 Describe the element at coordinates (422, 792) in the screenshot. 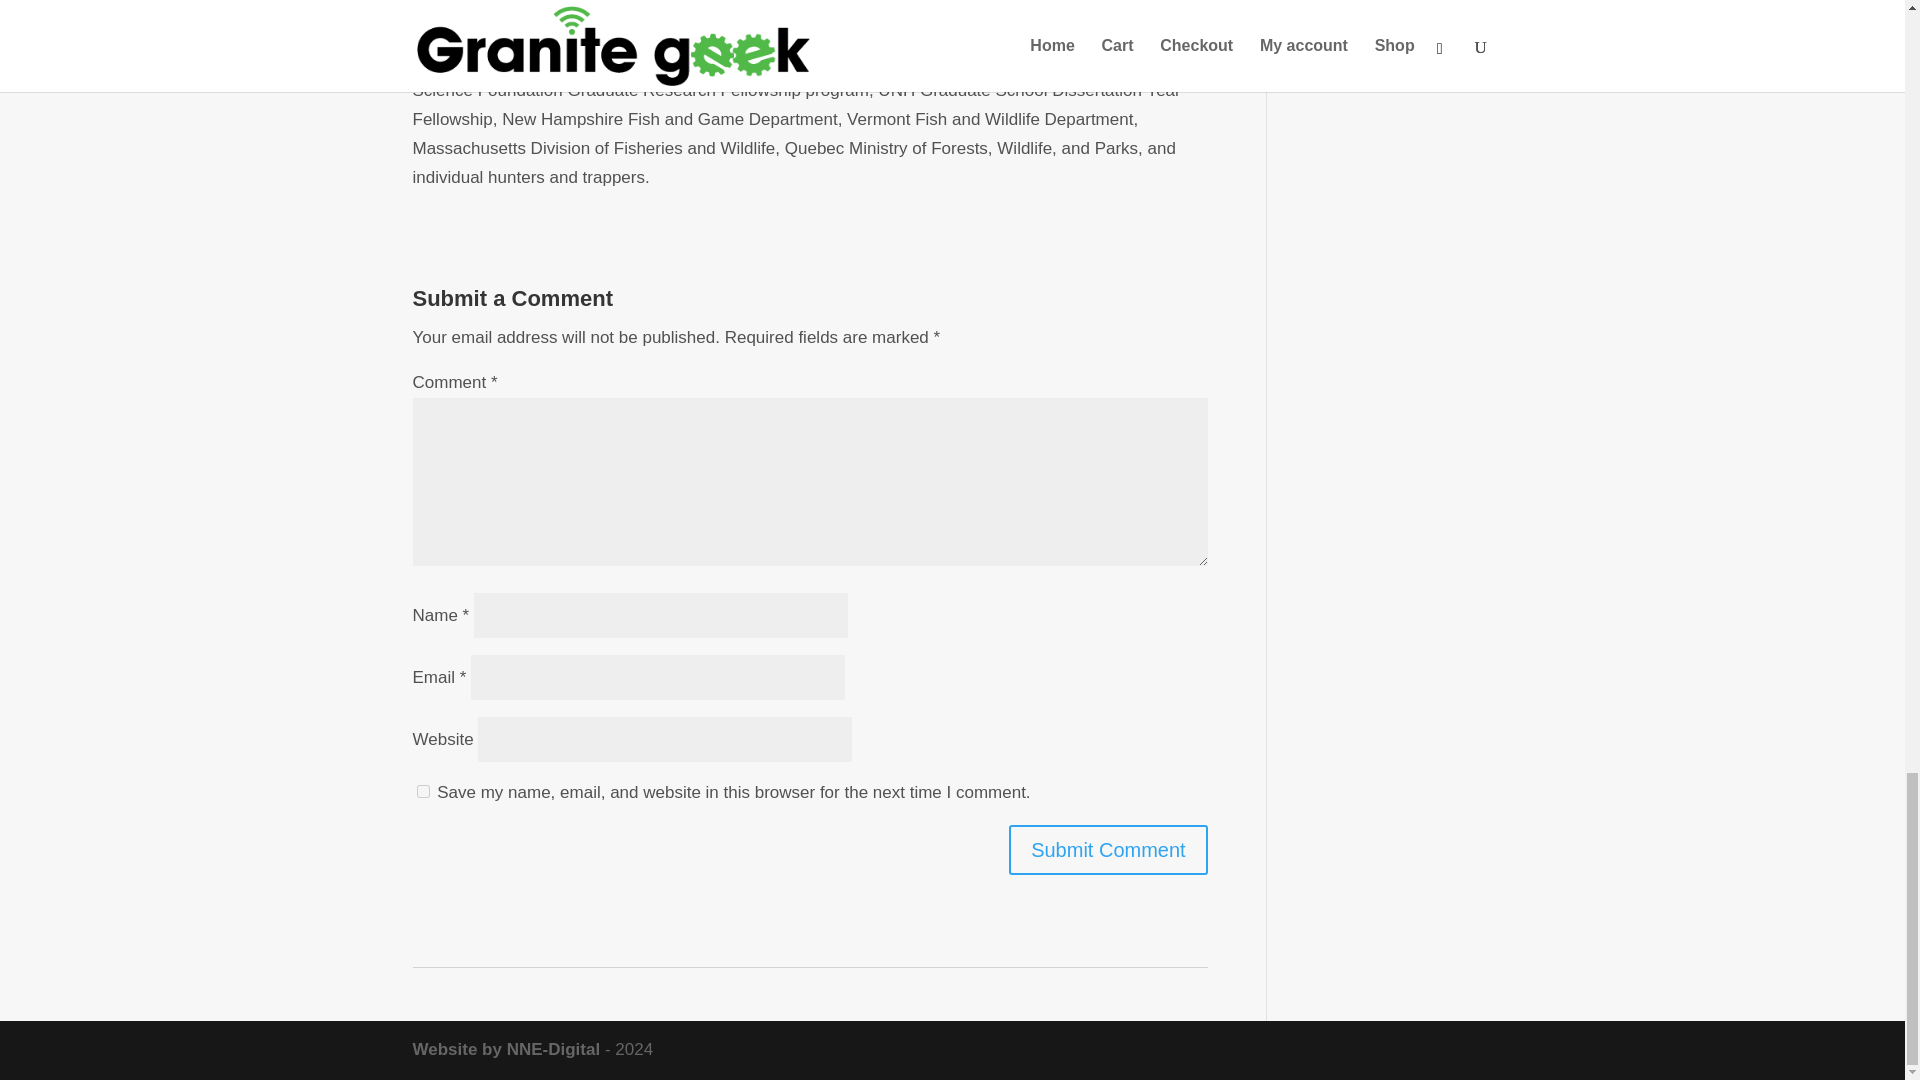

I see `yes` at that location.